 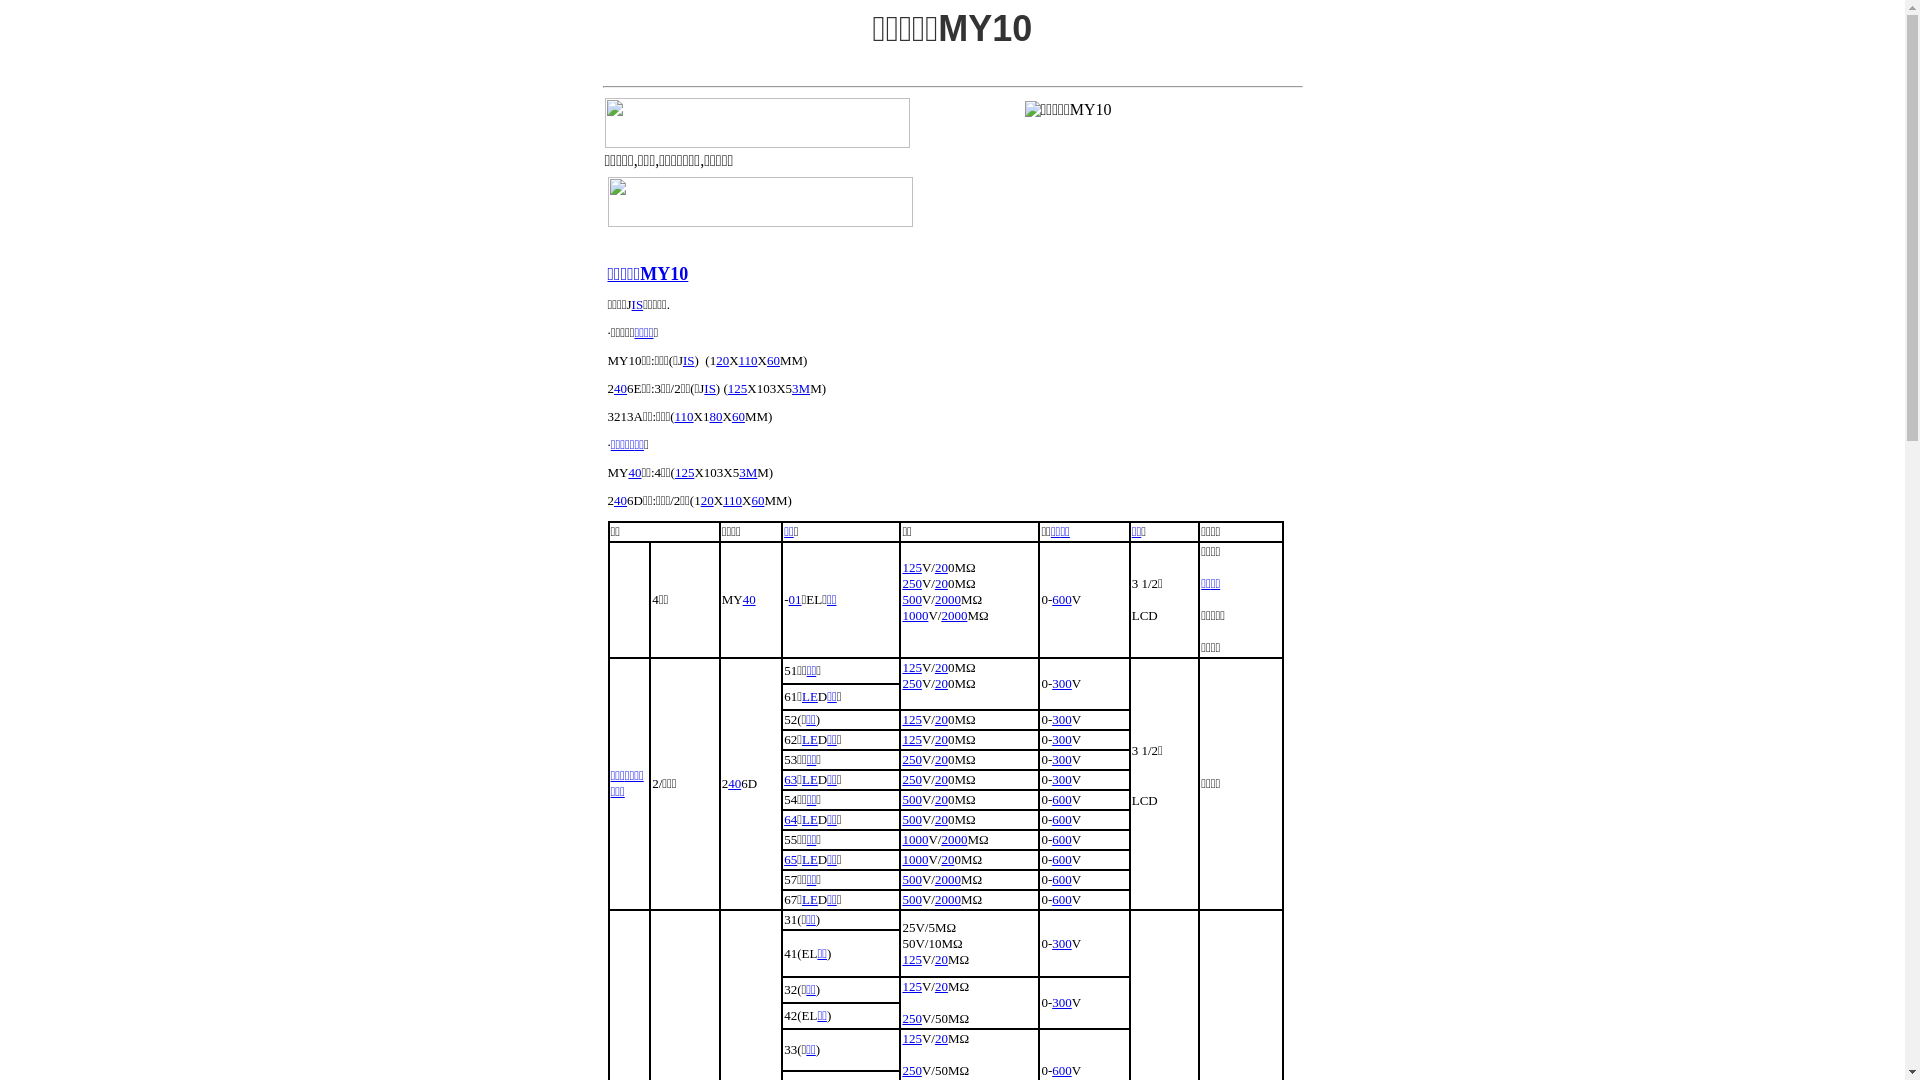 I want to click on 60, so click(x=774, y=360).